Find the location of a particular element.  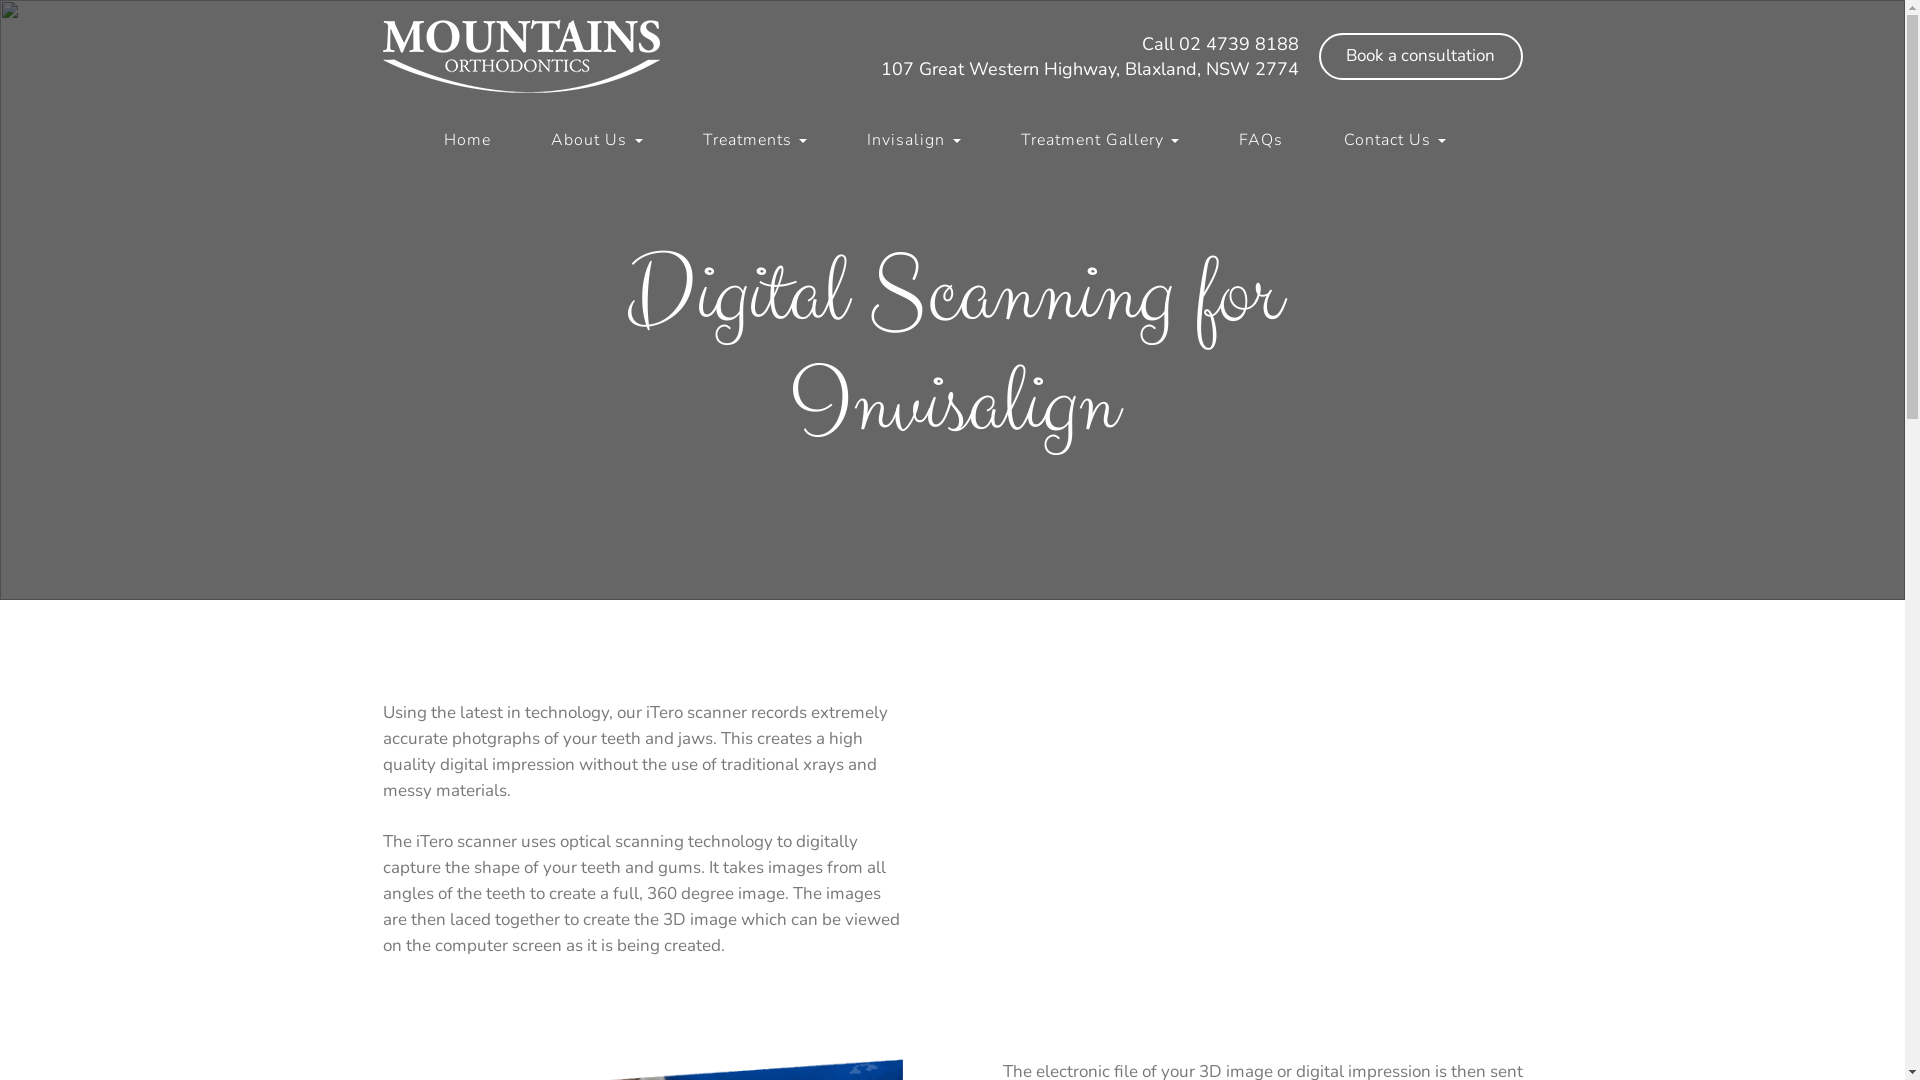

Treatment Gallery is located at coordinates (1113, 140).